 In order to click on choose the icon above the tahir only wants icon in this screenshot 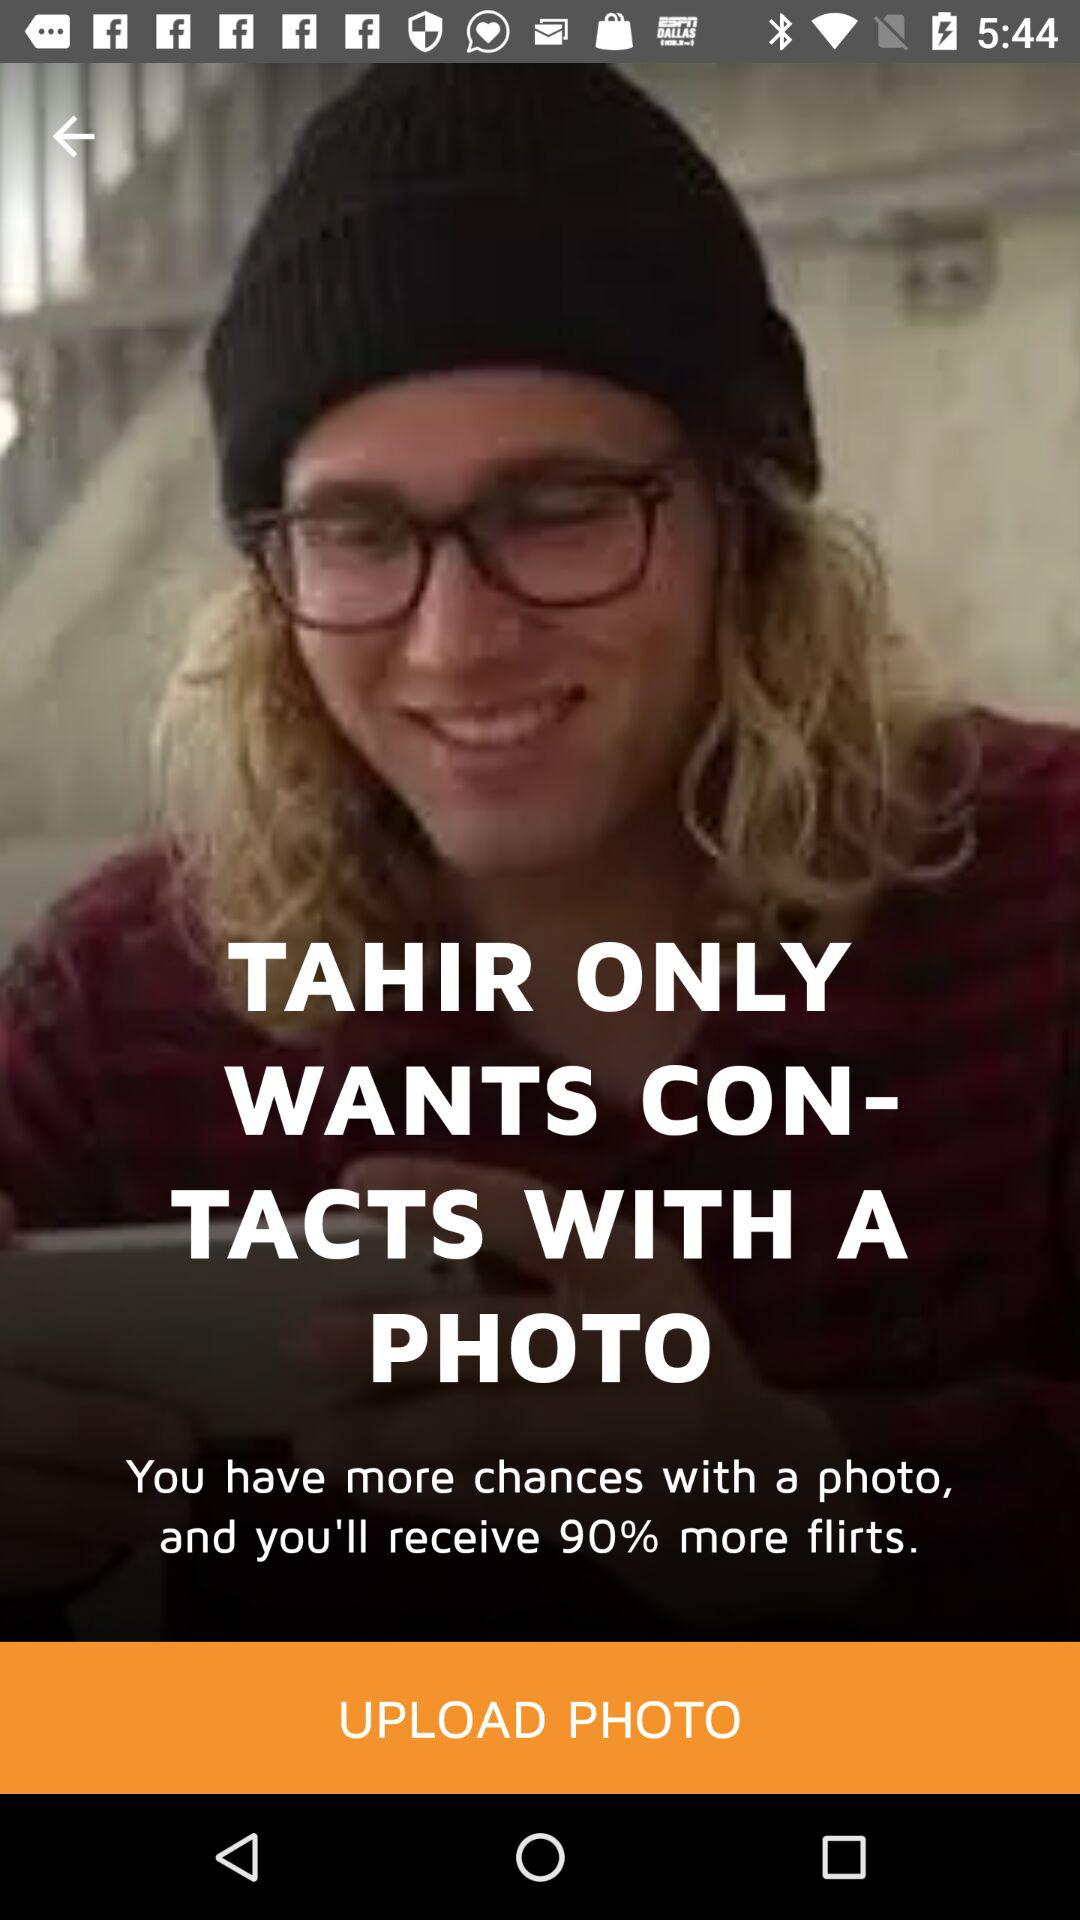, I will do `click(73, 136)`.